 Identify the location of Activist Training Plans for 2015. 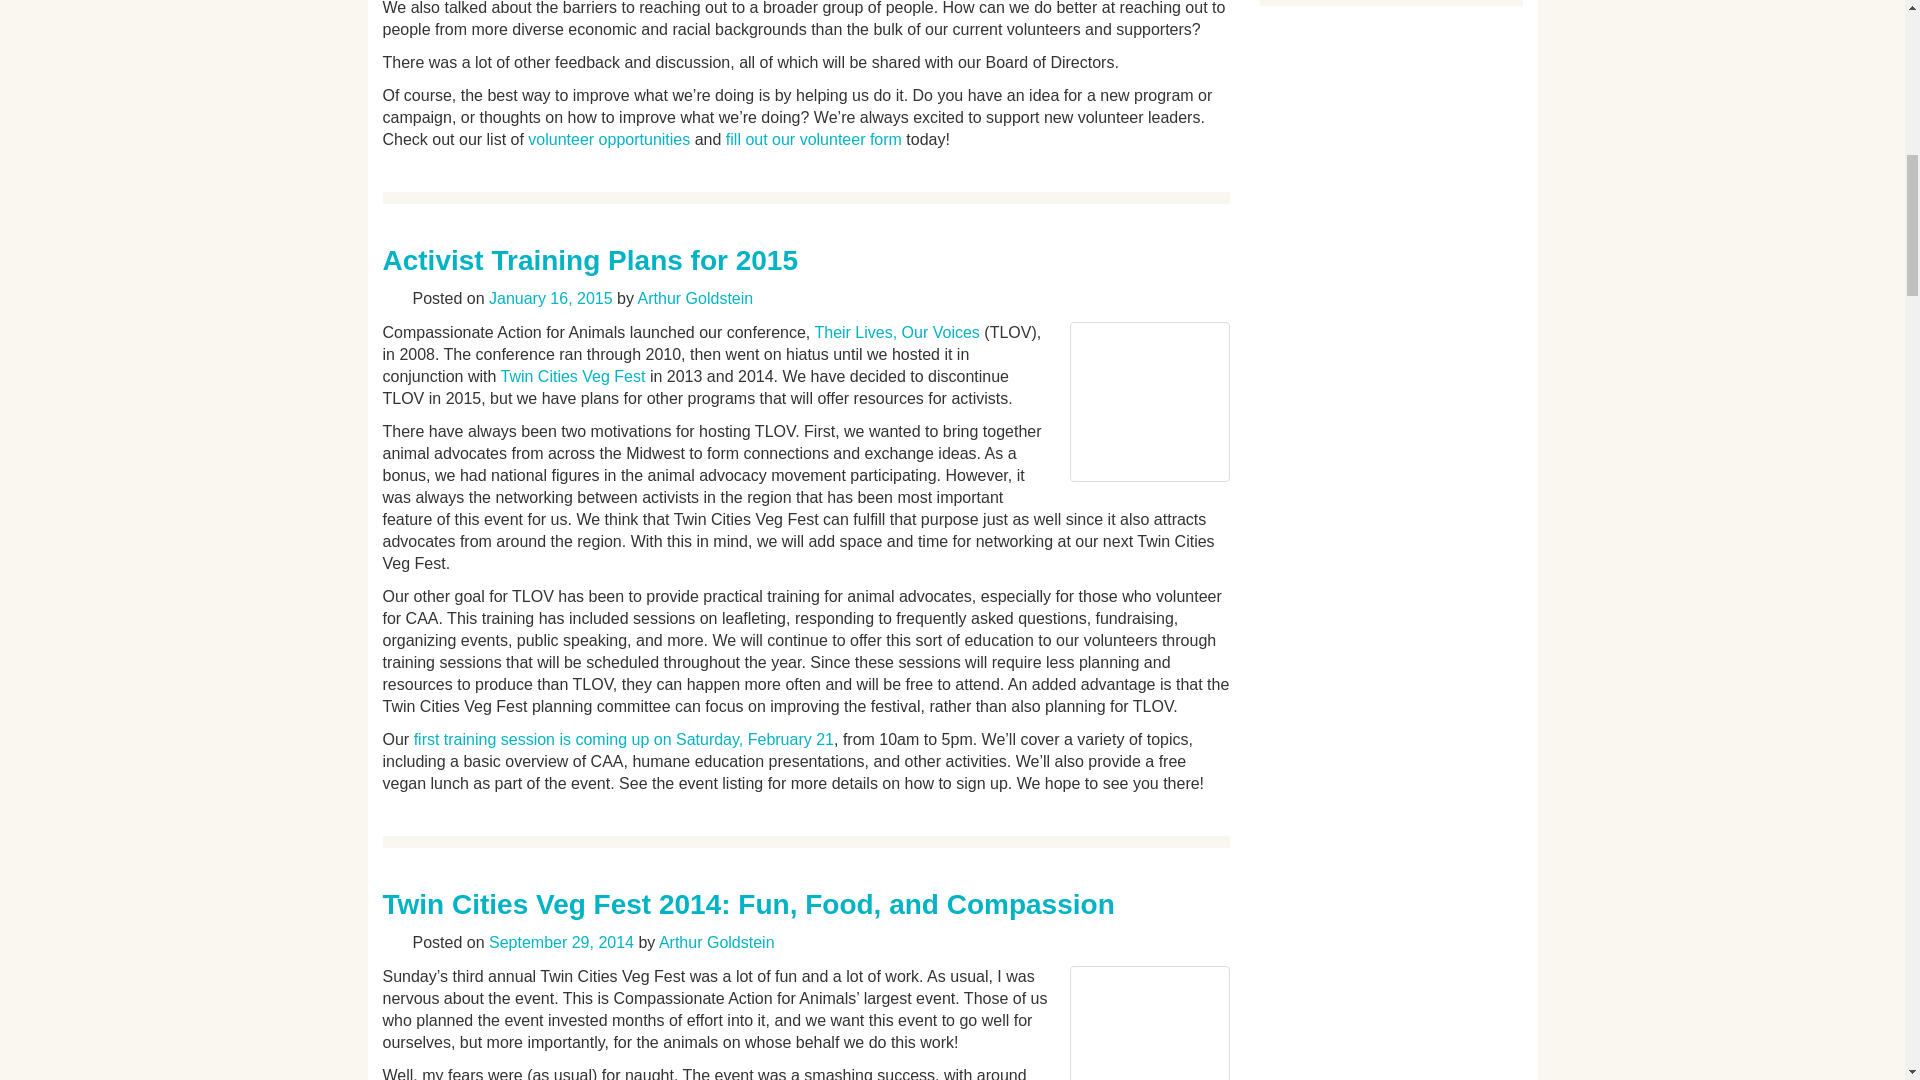
(589, 260).